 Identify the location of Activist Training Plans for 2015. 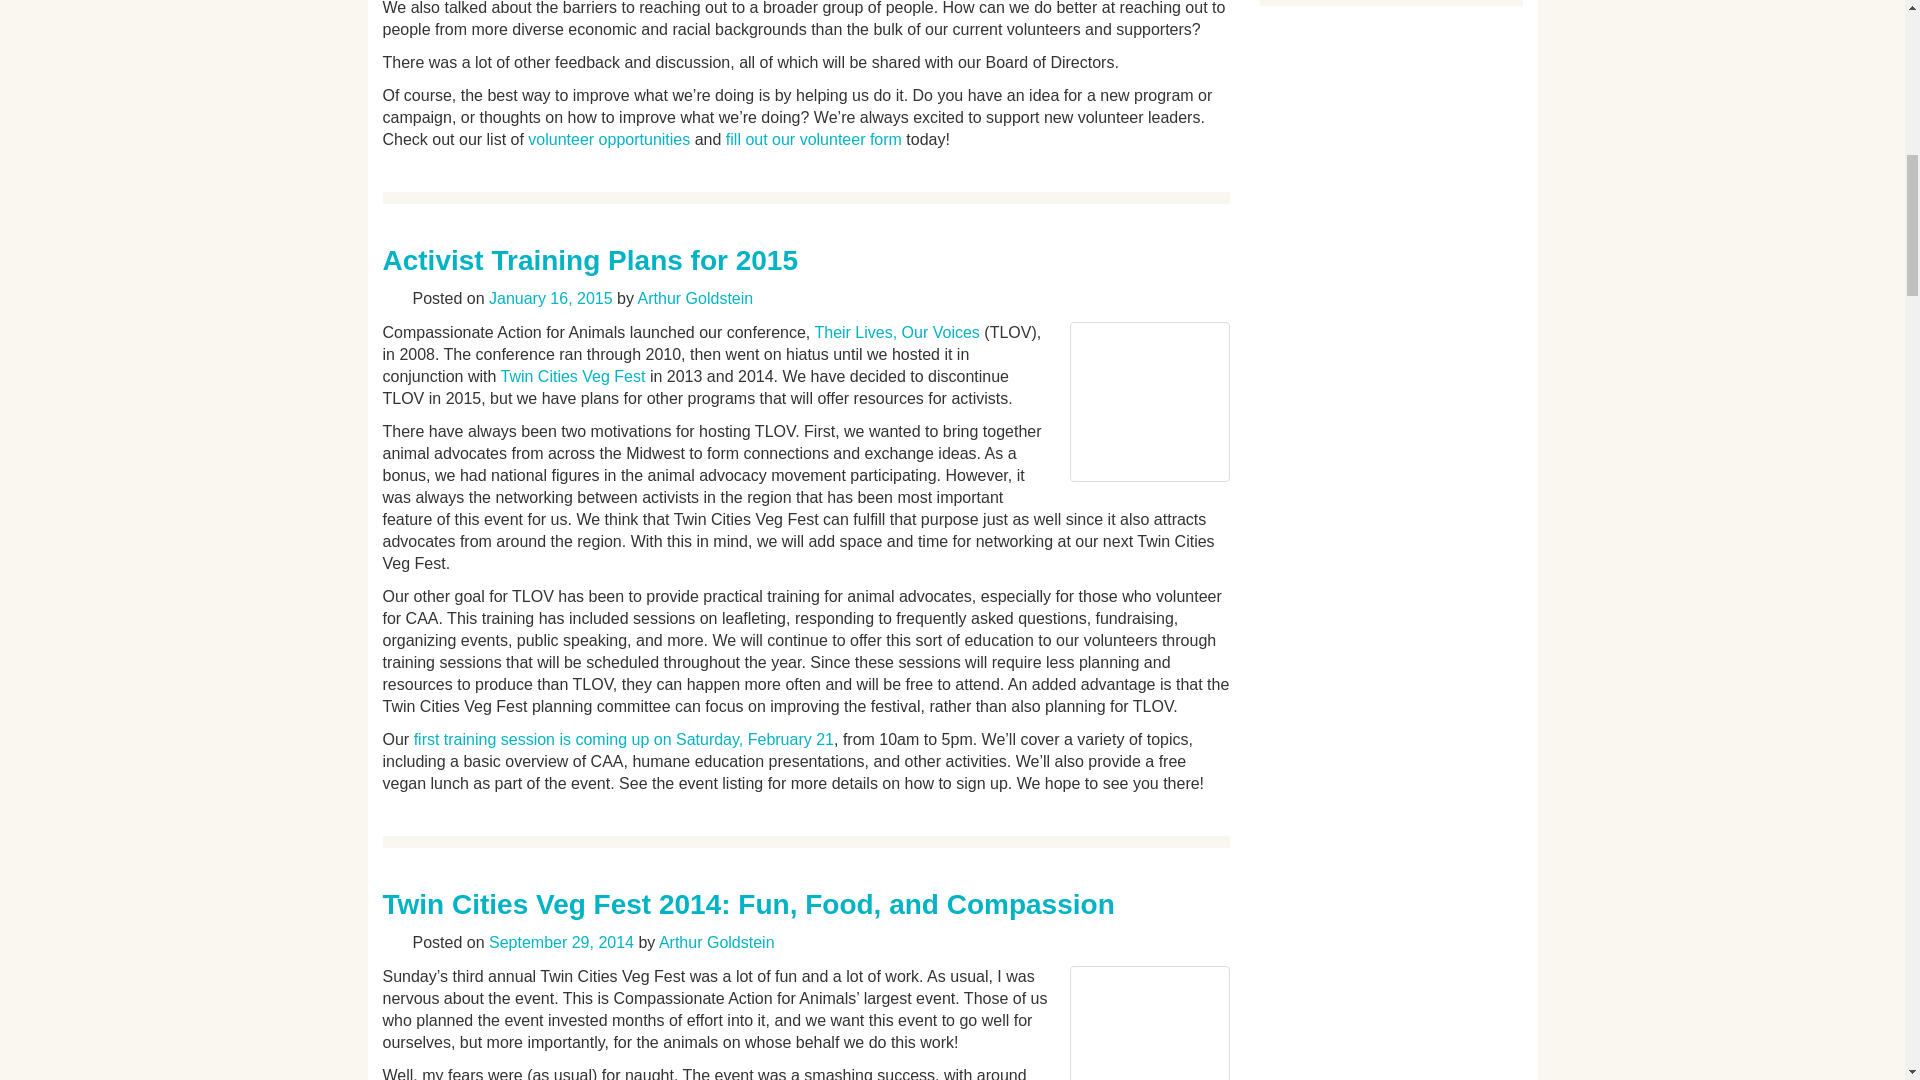
(589, 260).